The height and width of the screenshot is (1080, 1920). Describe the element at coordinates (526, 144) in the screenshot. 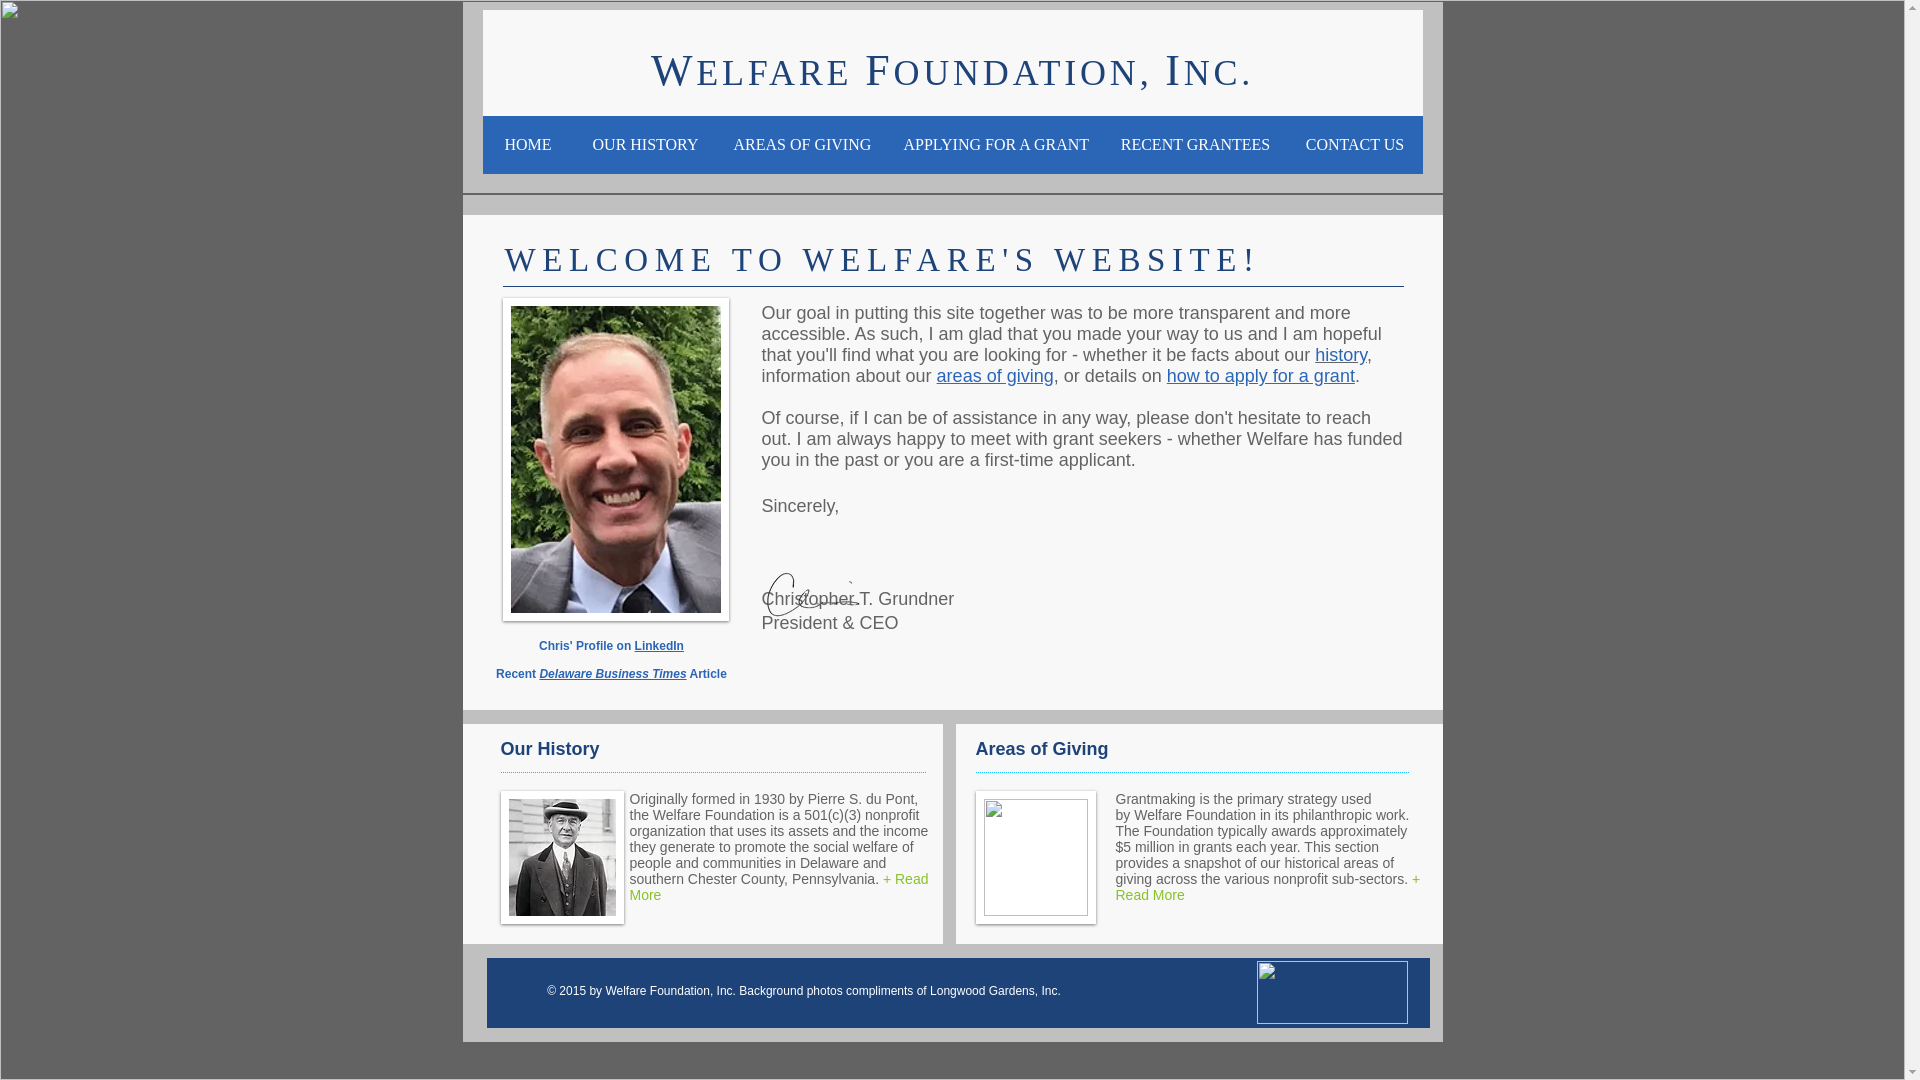

I see `HOME` at that location.